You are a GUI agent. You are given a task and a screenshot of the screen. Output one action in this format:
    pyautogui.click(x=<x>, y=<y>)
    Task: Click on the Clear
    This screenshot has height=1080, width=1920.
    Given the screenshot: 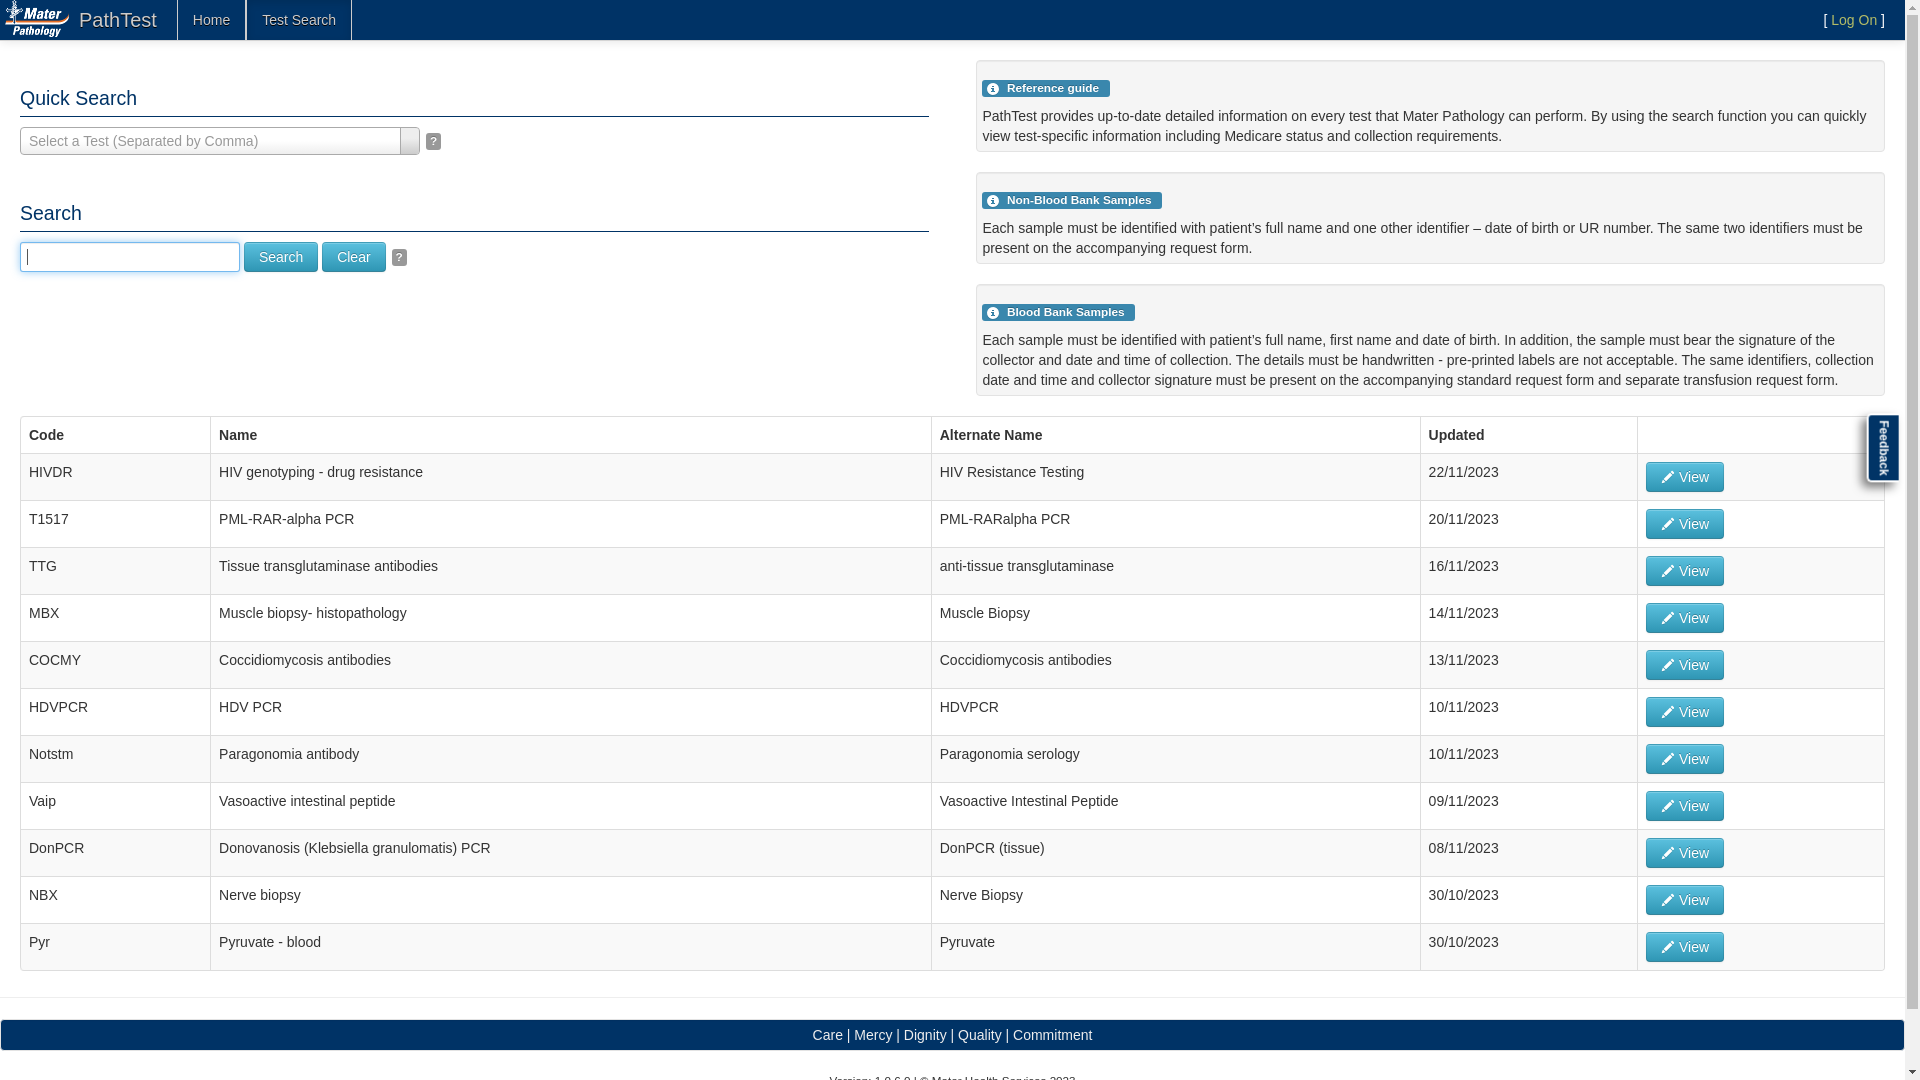 What is the action you would take?
    pyautogui.click(x=354, y=257)
    